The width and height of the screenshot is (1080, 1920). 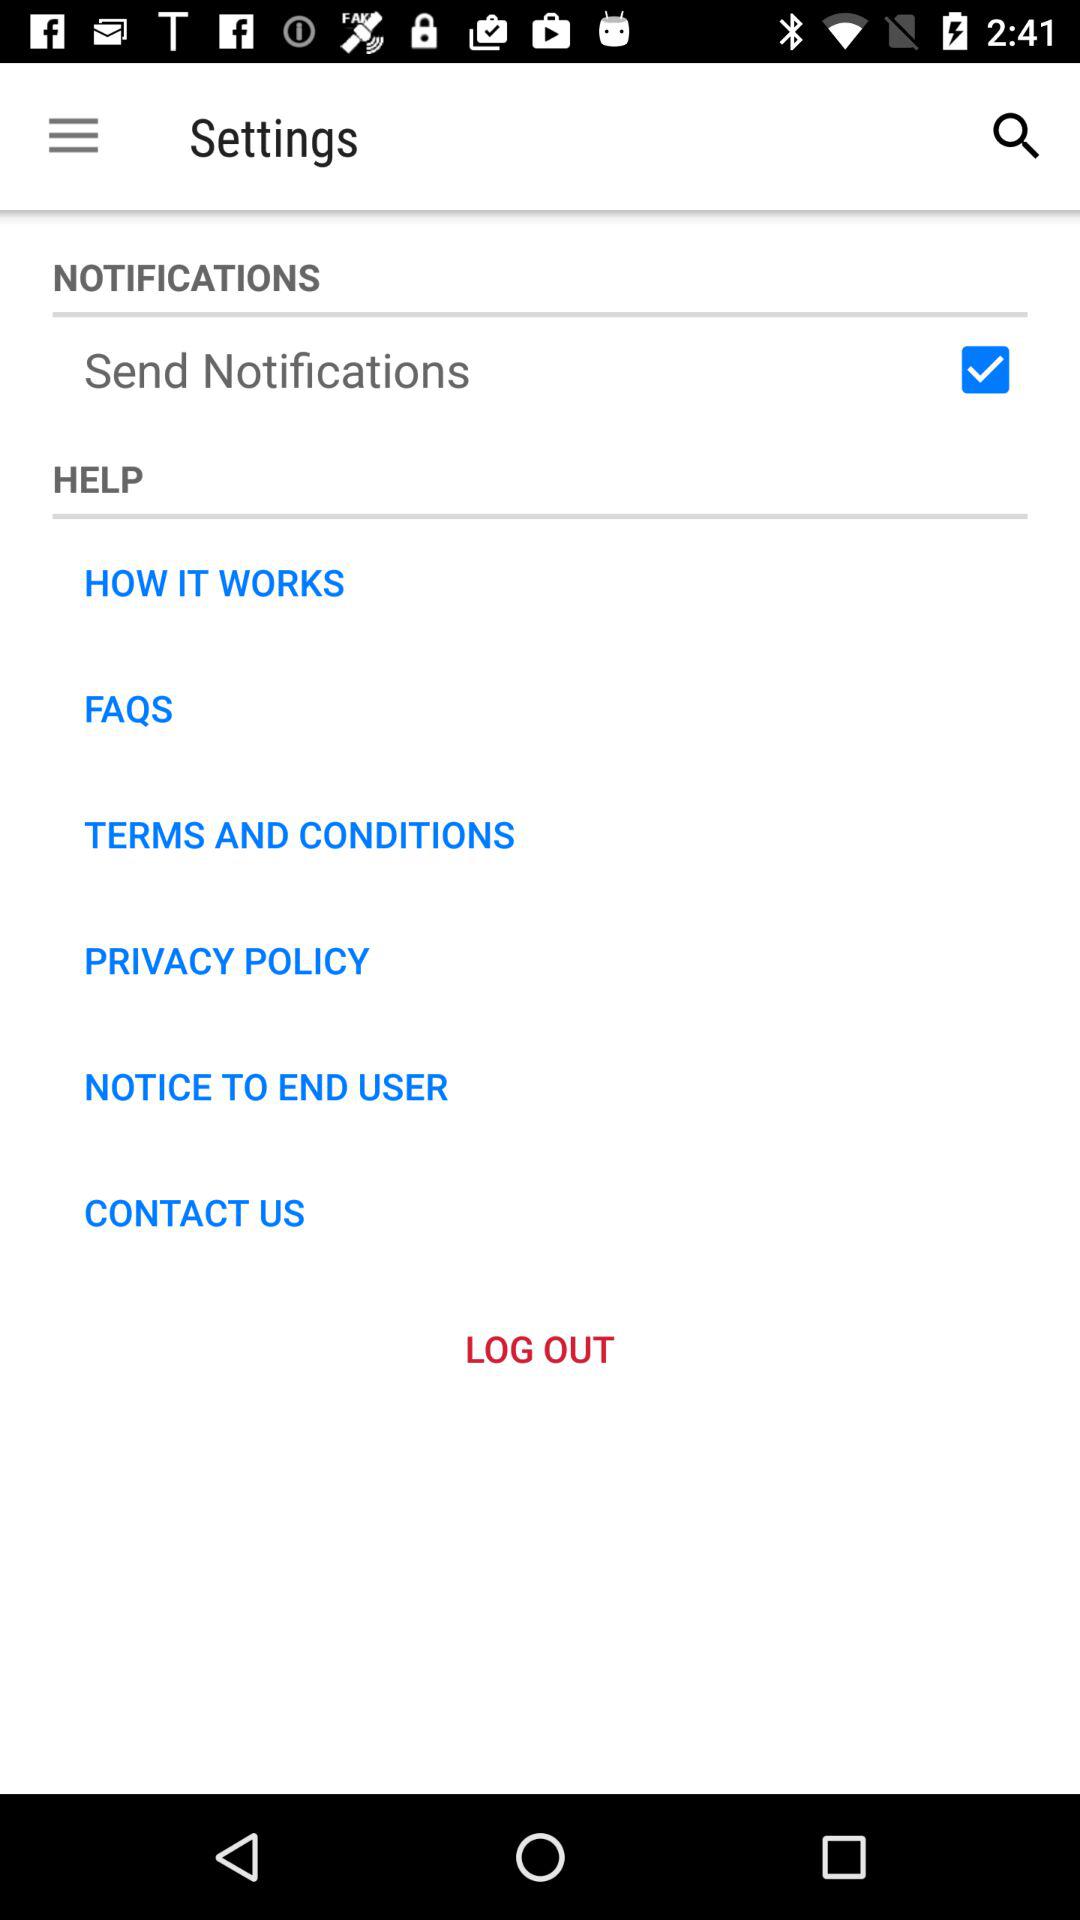 I want to click on turn on the icon below the terms and conditions item, so click(x=226, y=959).